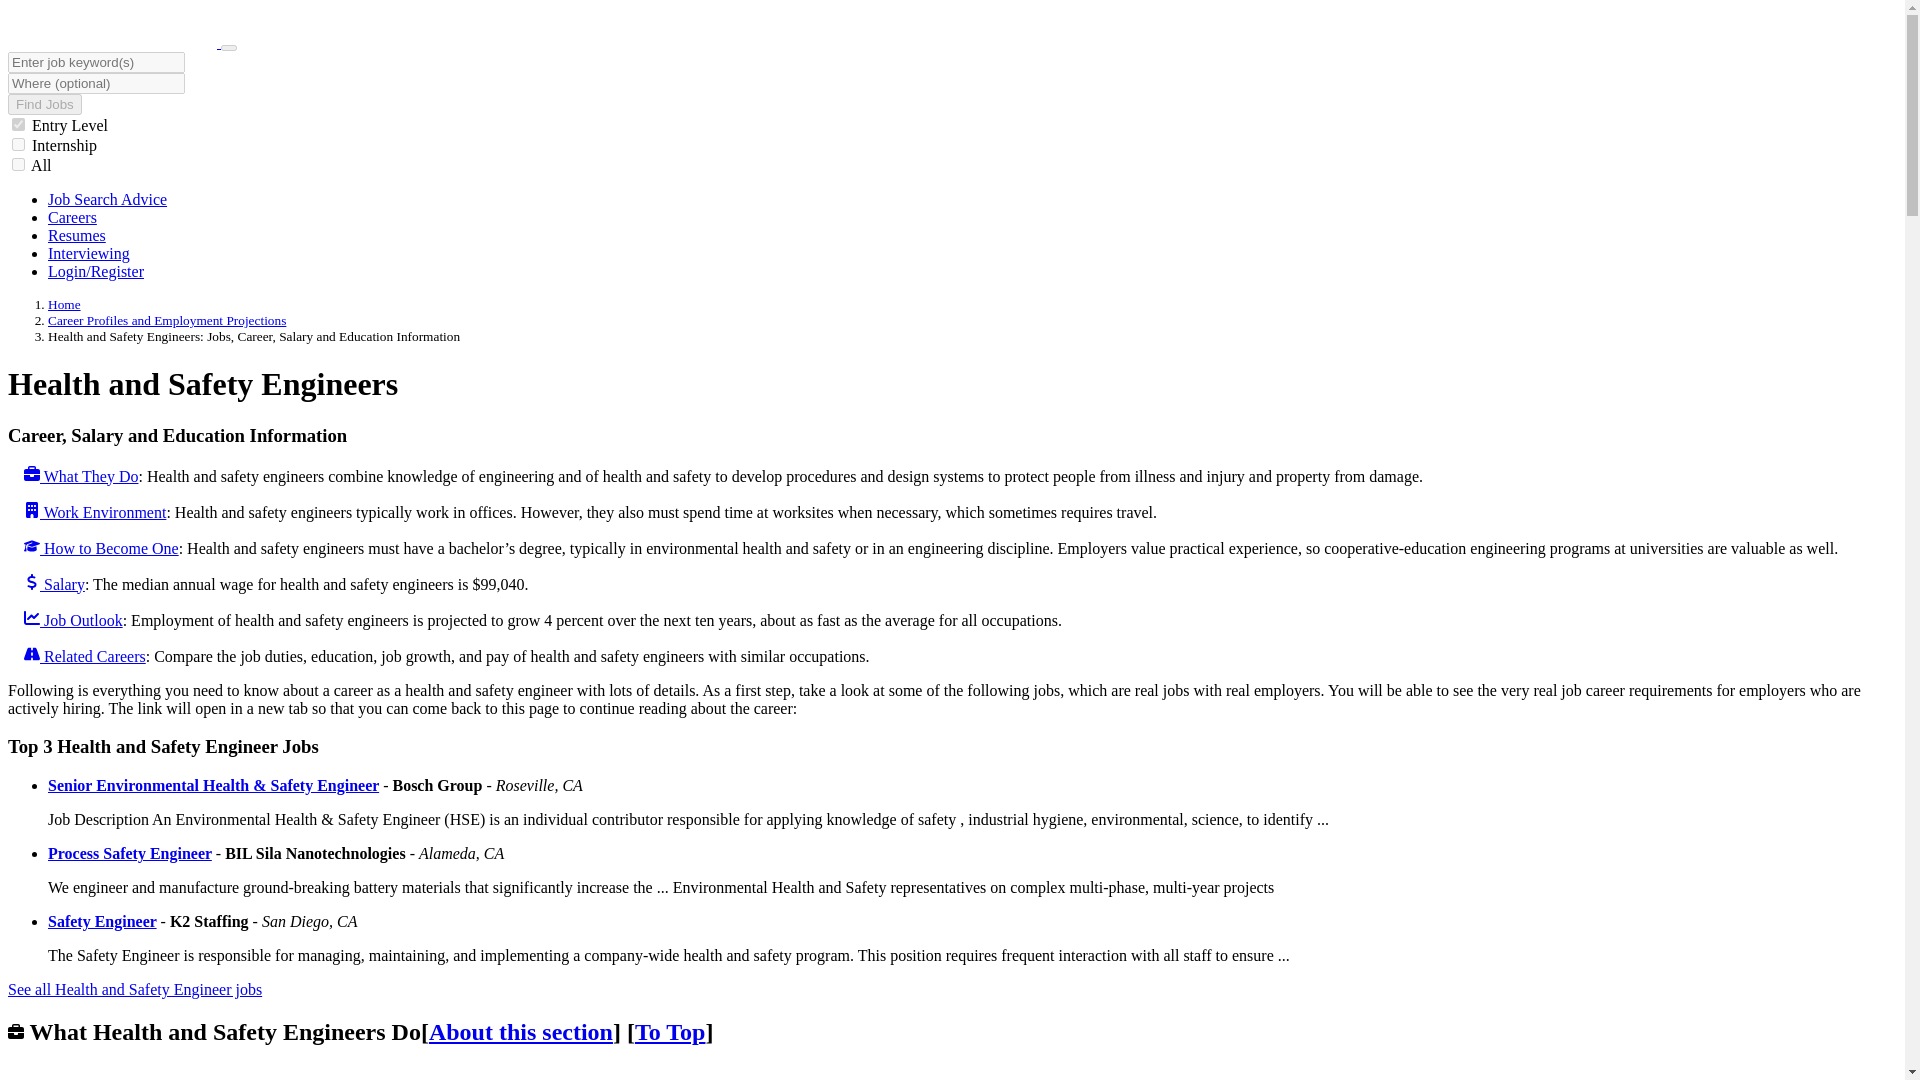 The width and height of the screenshot is (1920, 1080). Describe the element at coordinates (108, 200) in the screenshot. I see `Job Search Advice` at that location.